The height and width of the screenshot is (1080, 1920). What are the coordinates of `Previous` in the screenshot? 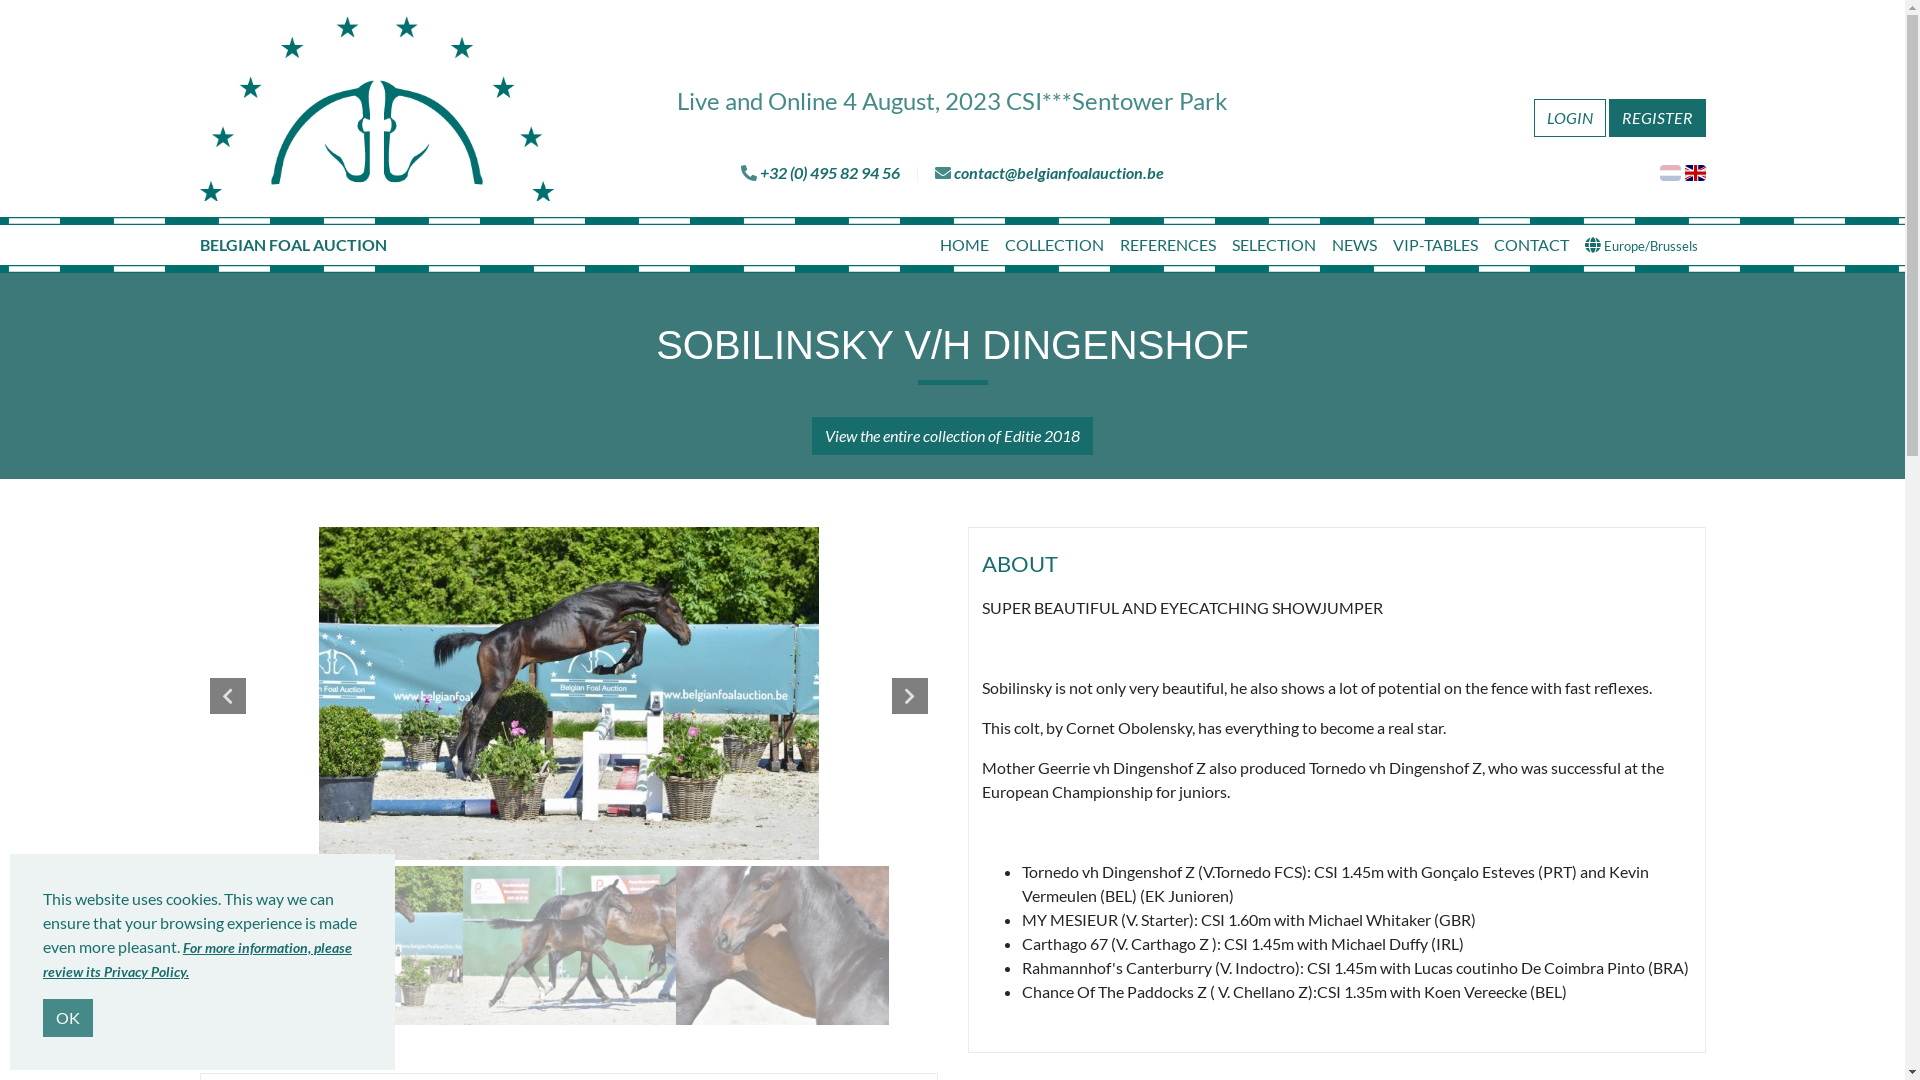 It's located at (228, 696).